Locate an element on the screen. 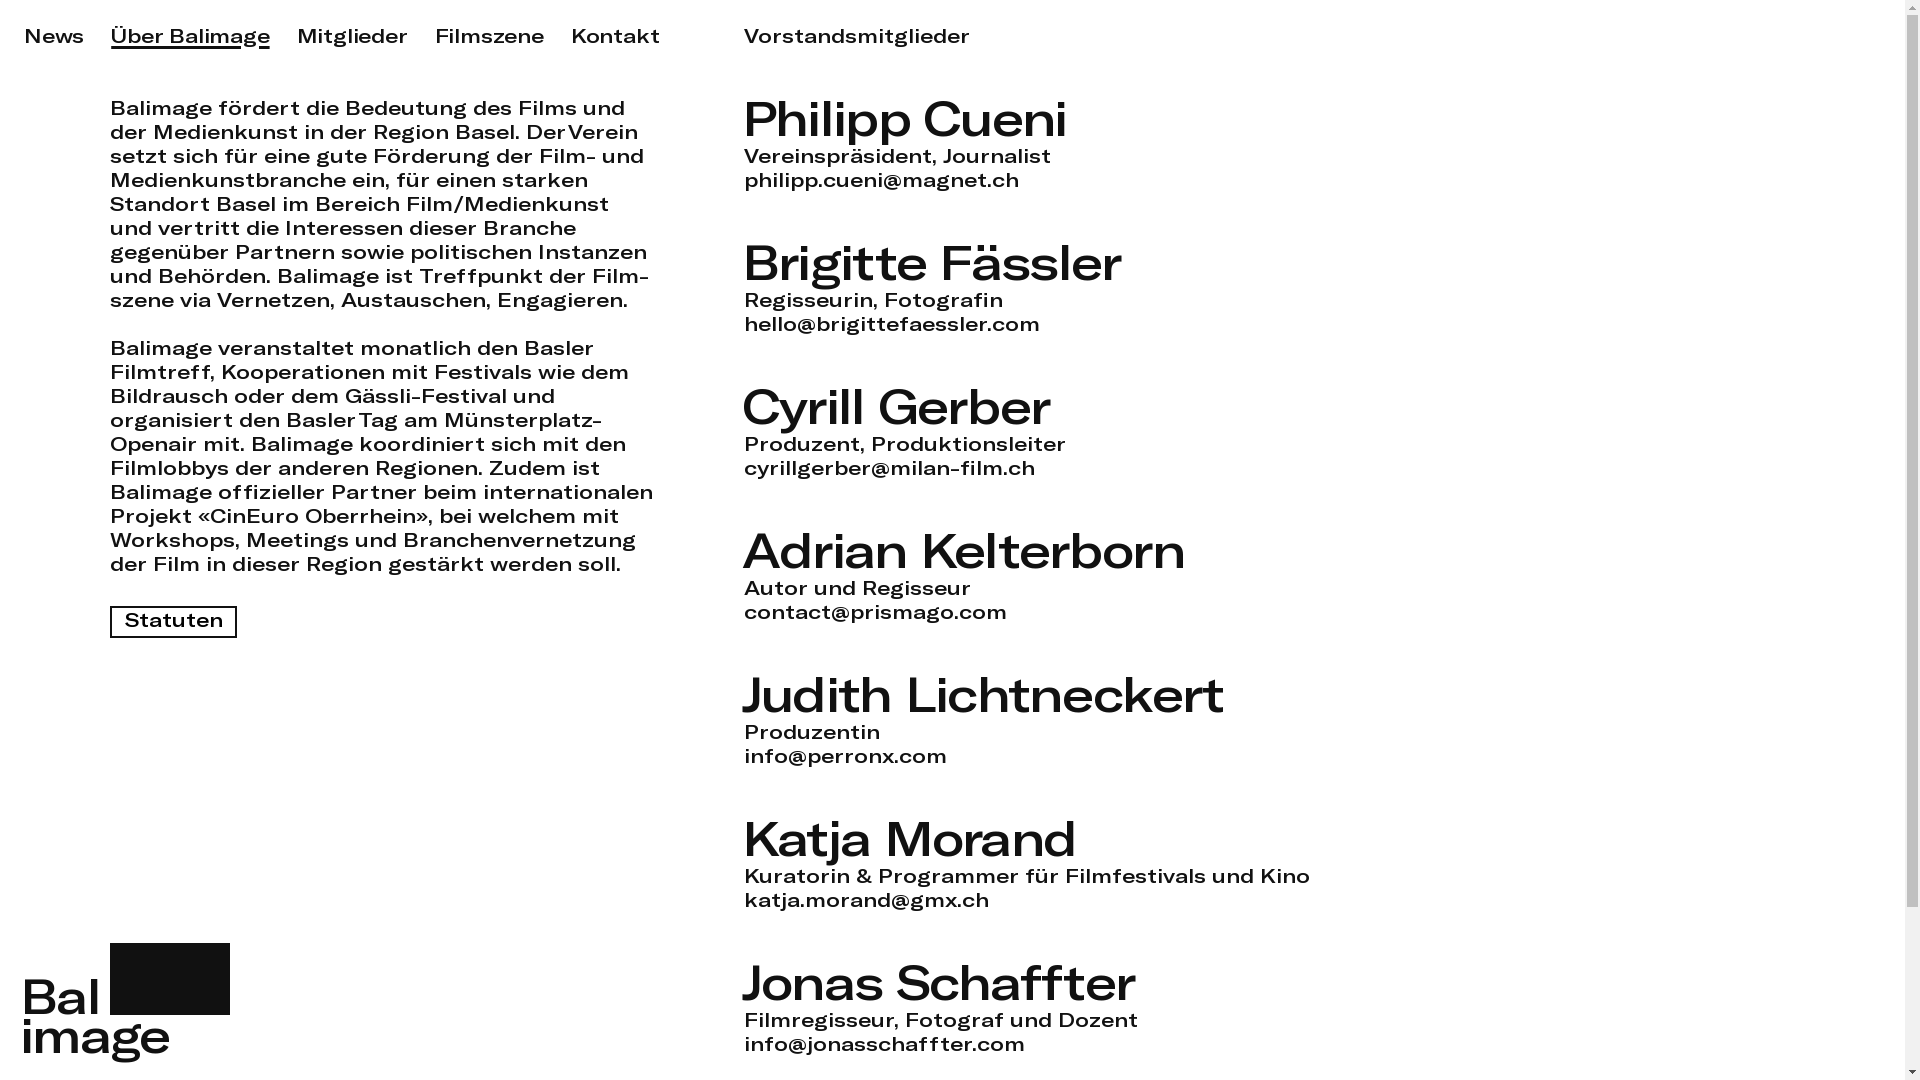 Image resolution: width=1920 pixels, height=1080 pixels. Mitglieder is located at coordinates (352, 36).